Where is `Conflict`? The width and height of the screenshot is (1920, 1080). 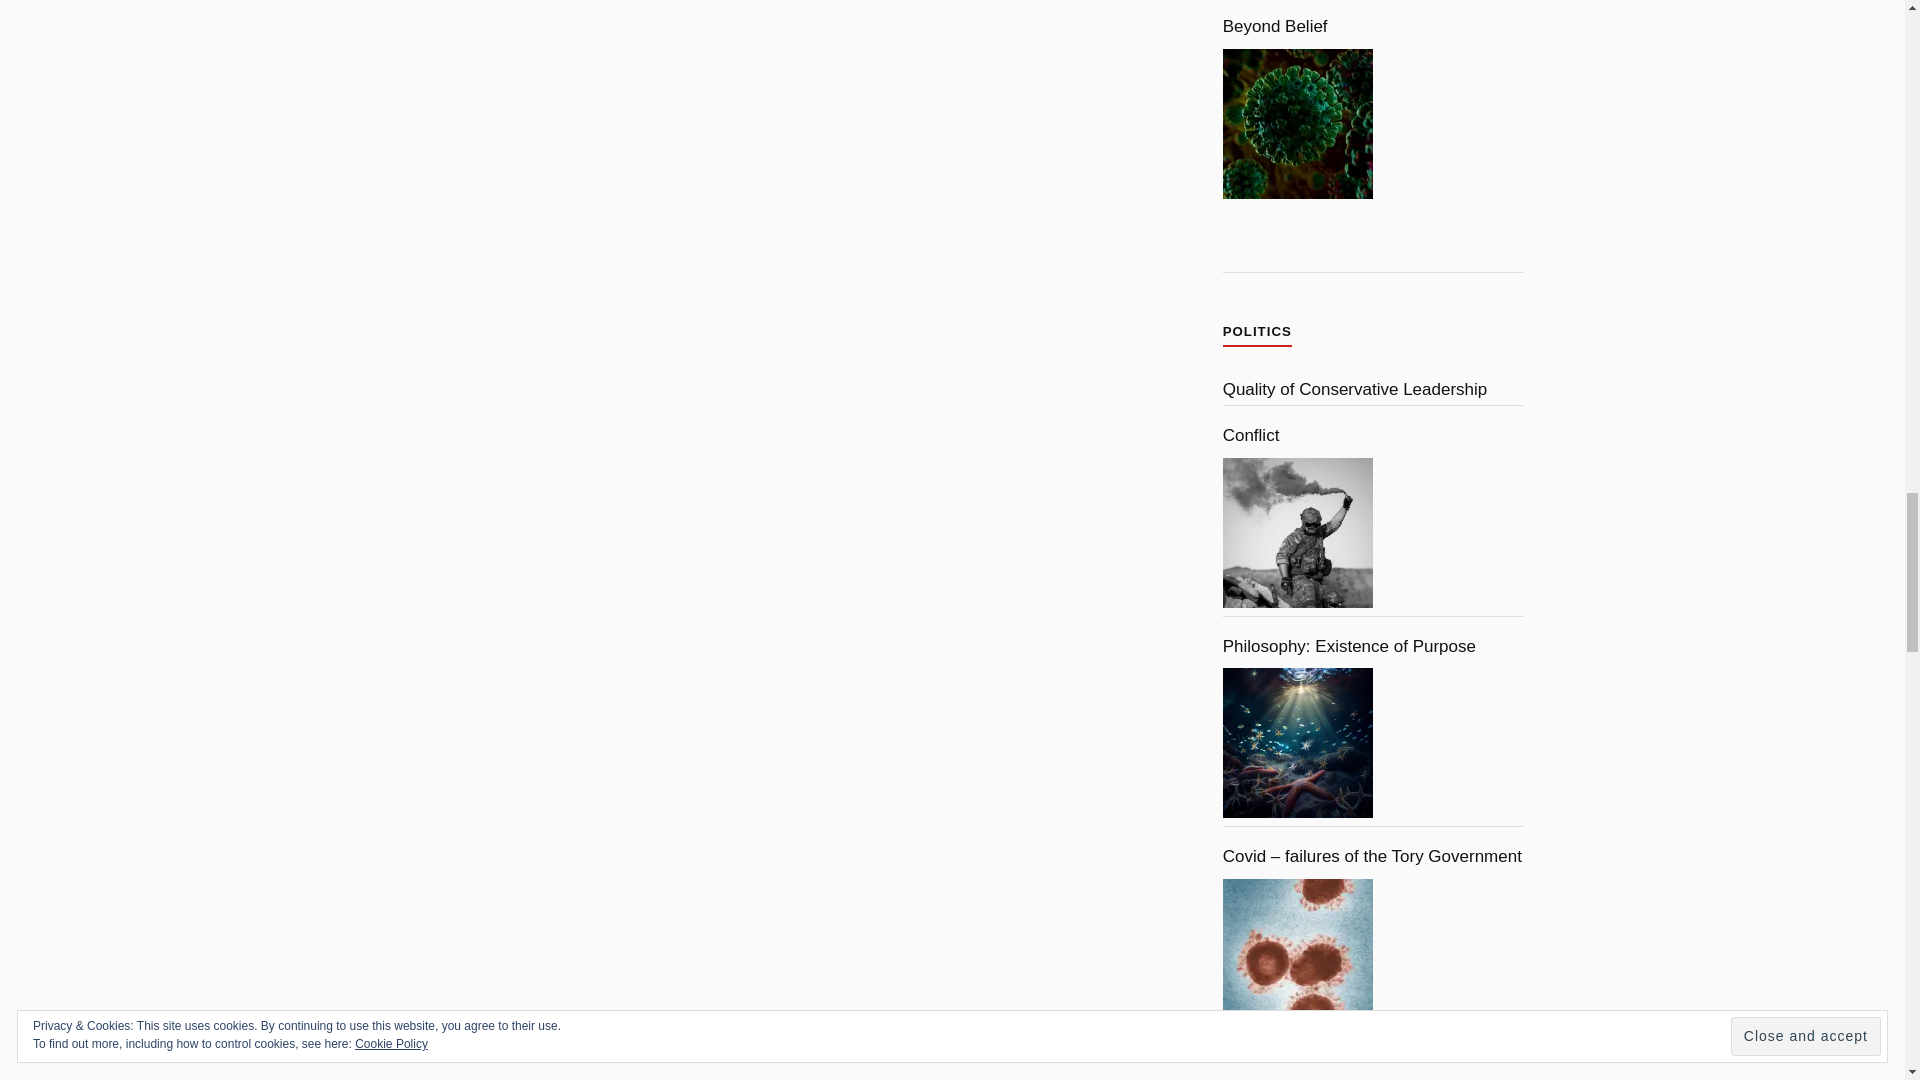
Conflict is located at coordinates (1298, 532).